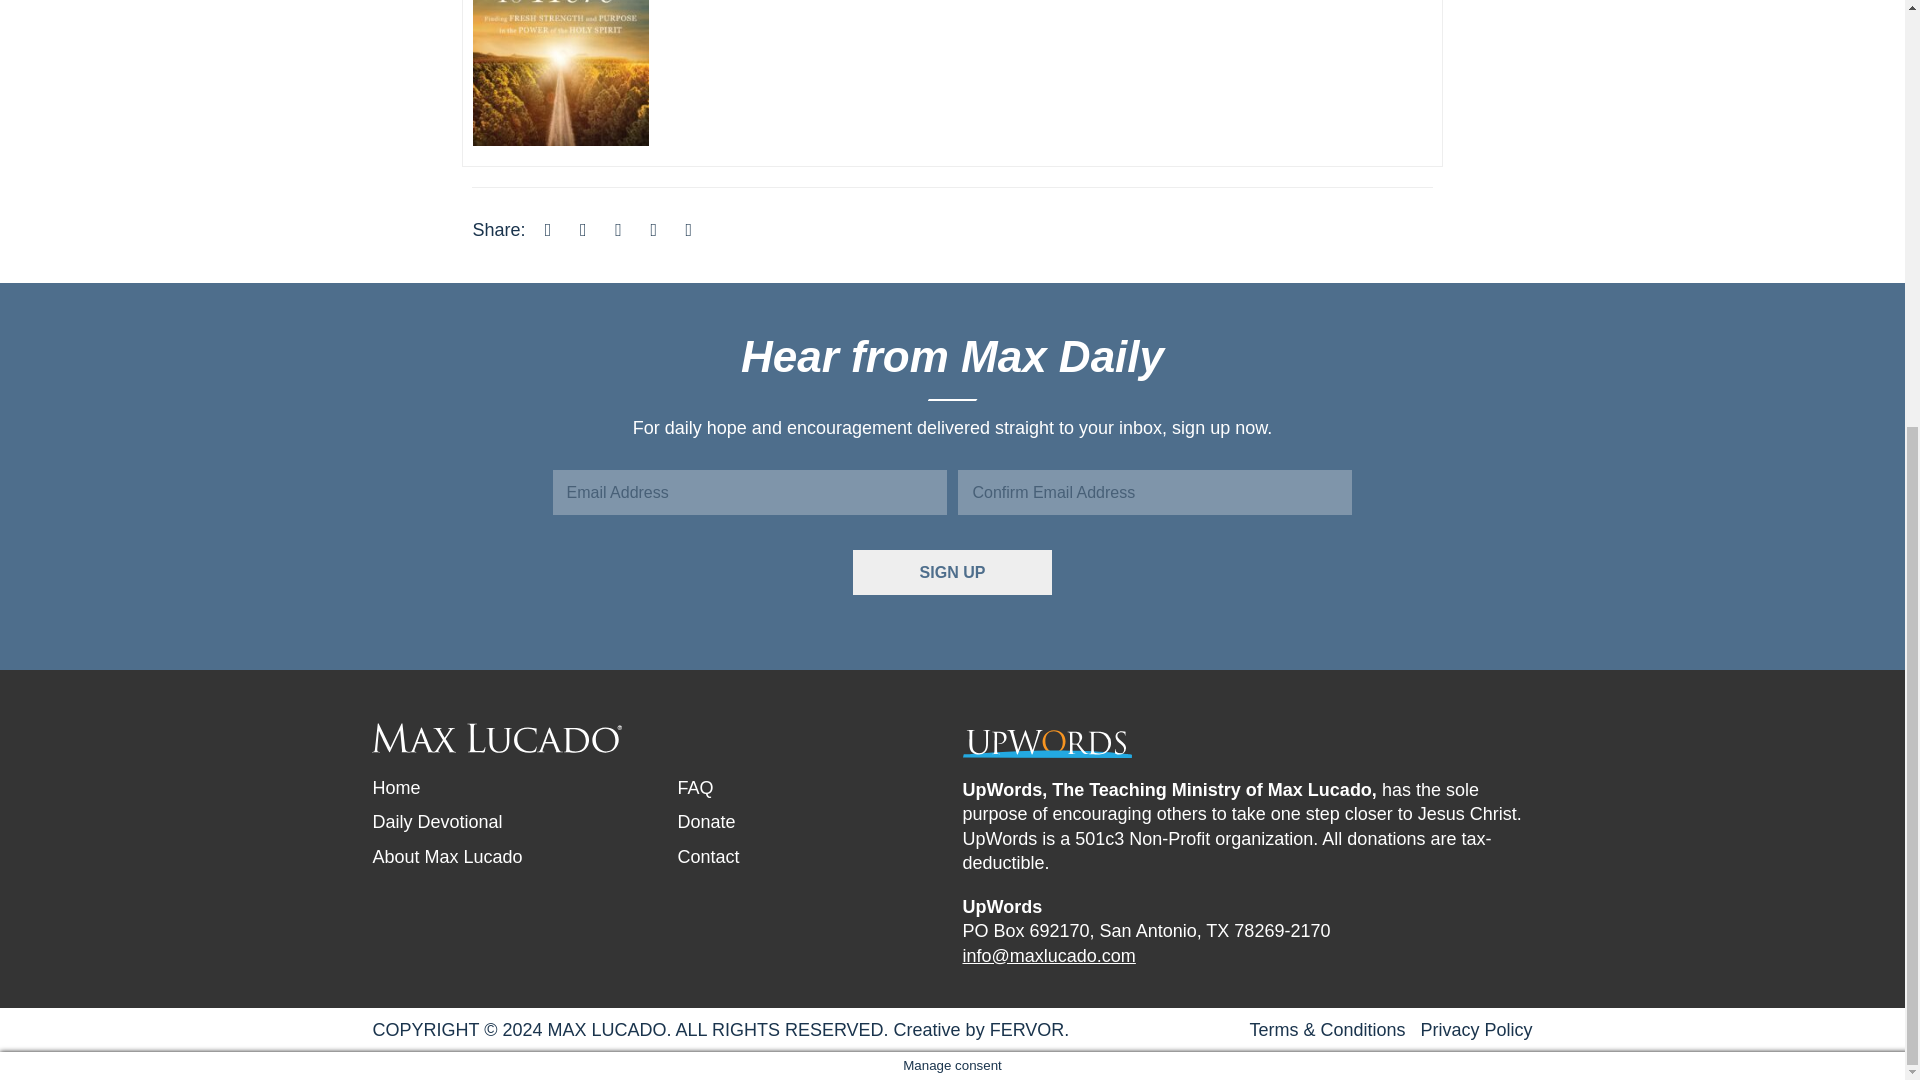 The image size is (1920, 1080). I want to click on Email UpWords, so click(1048, 956).